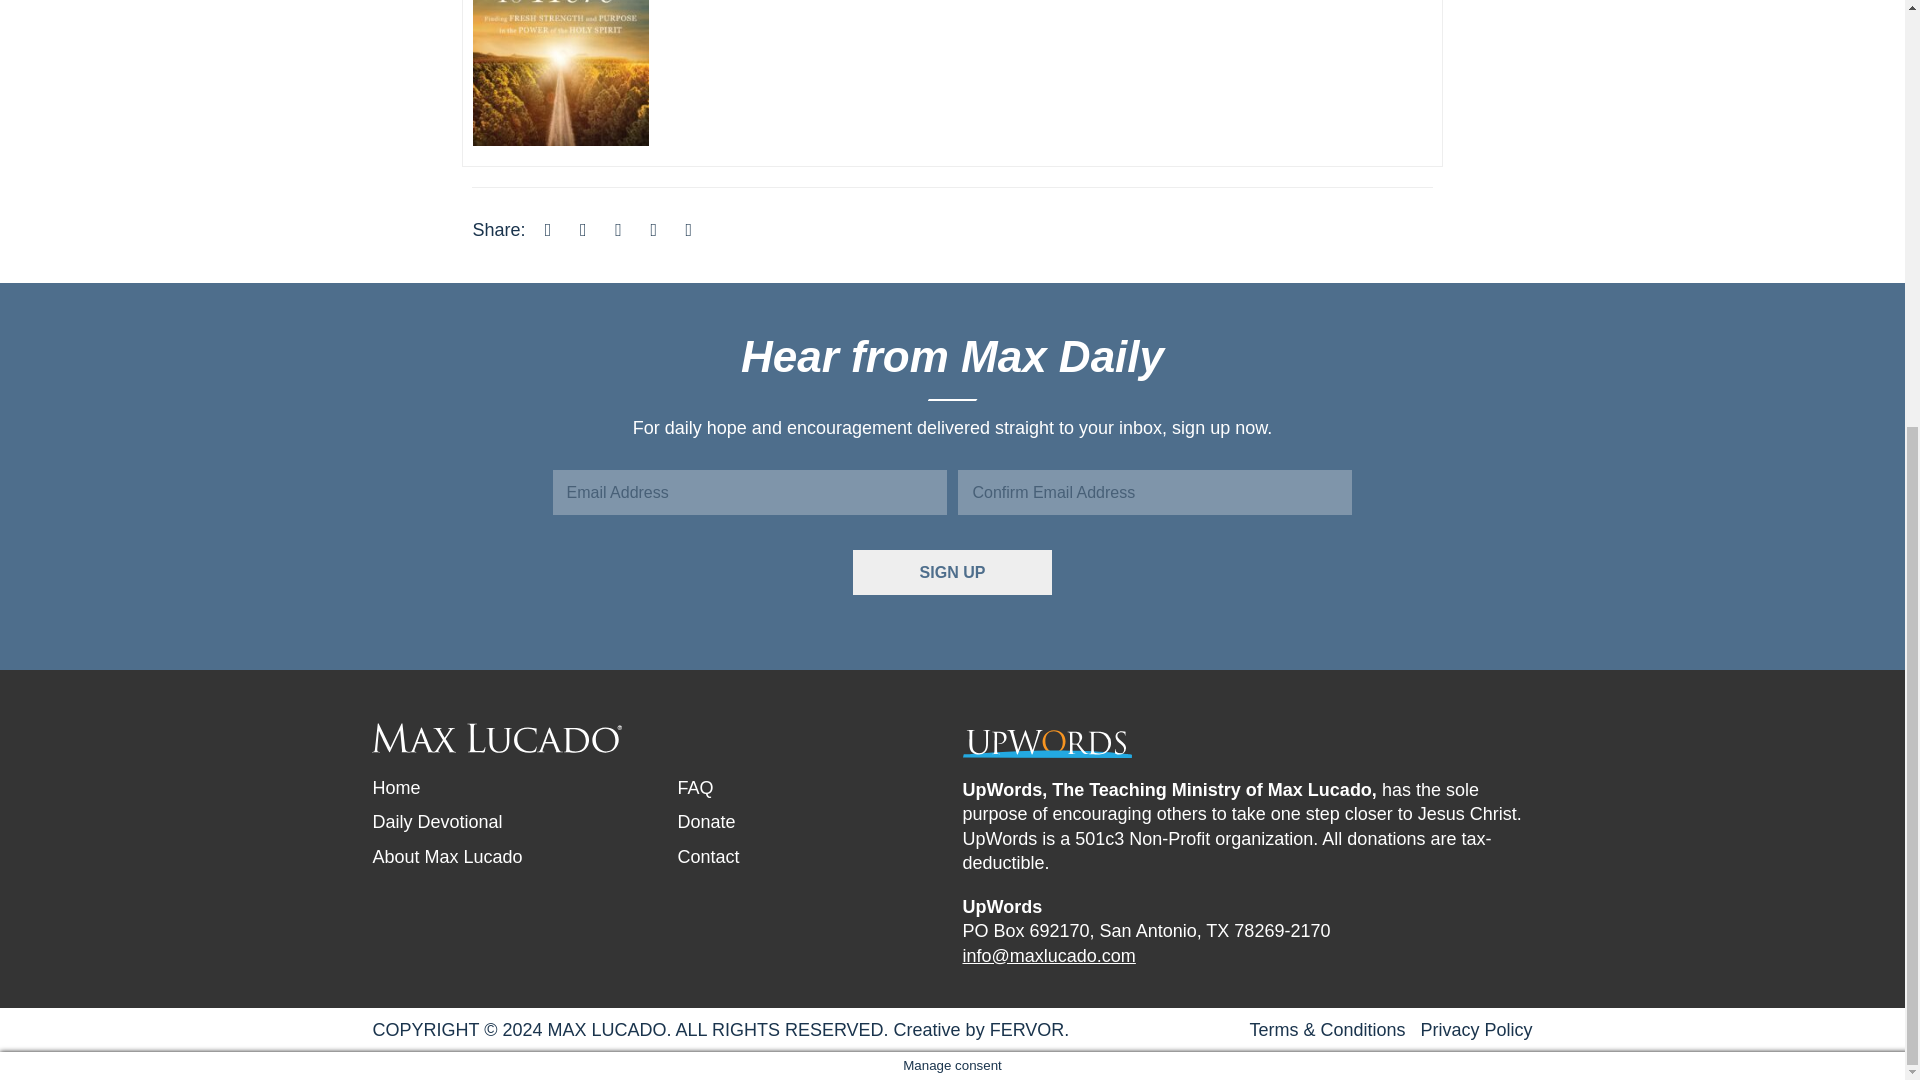 The image size is (1920, 1080). I want to click on Email UpWords, so click(1048, 956).